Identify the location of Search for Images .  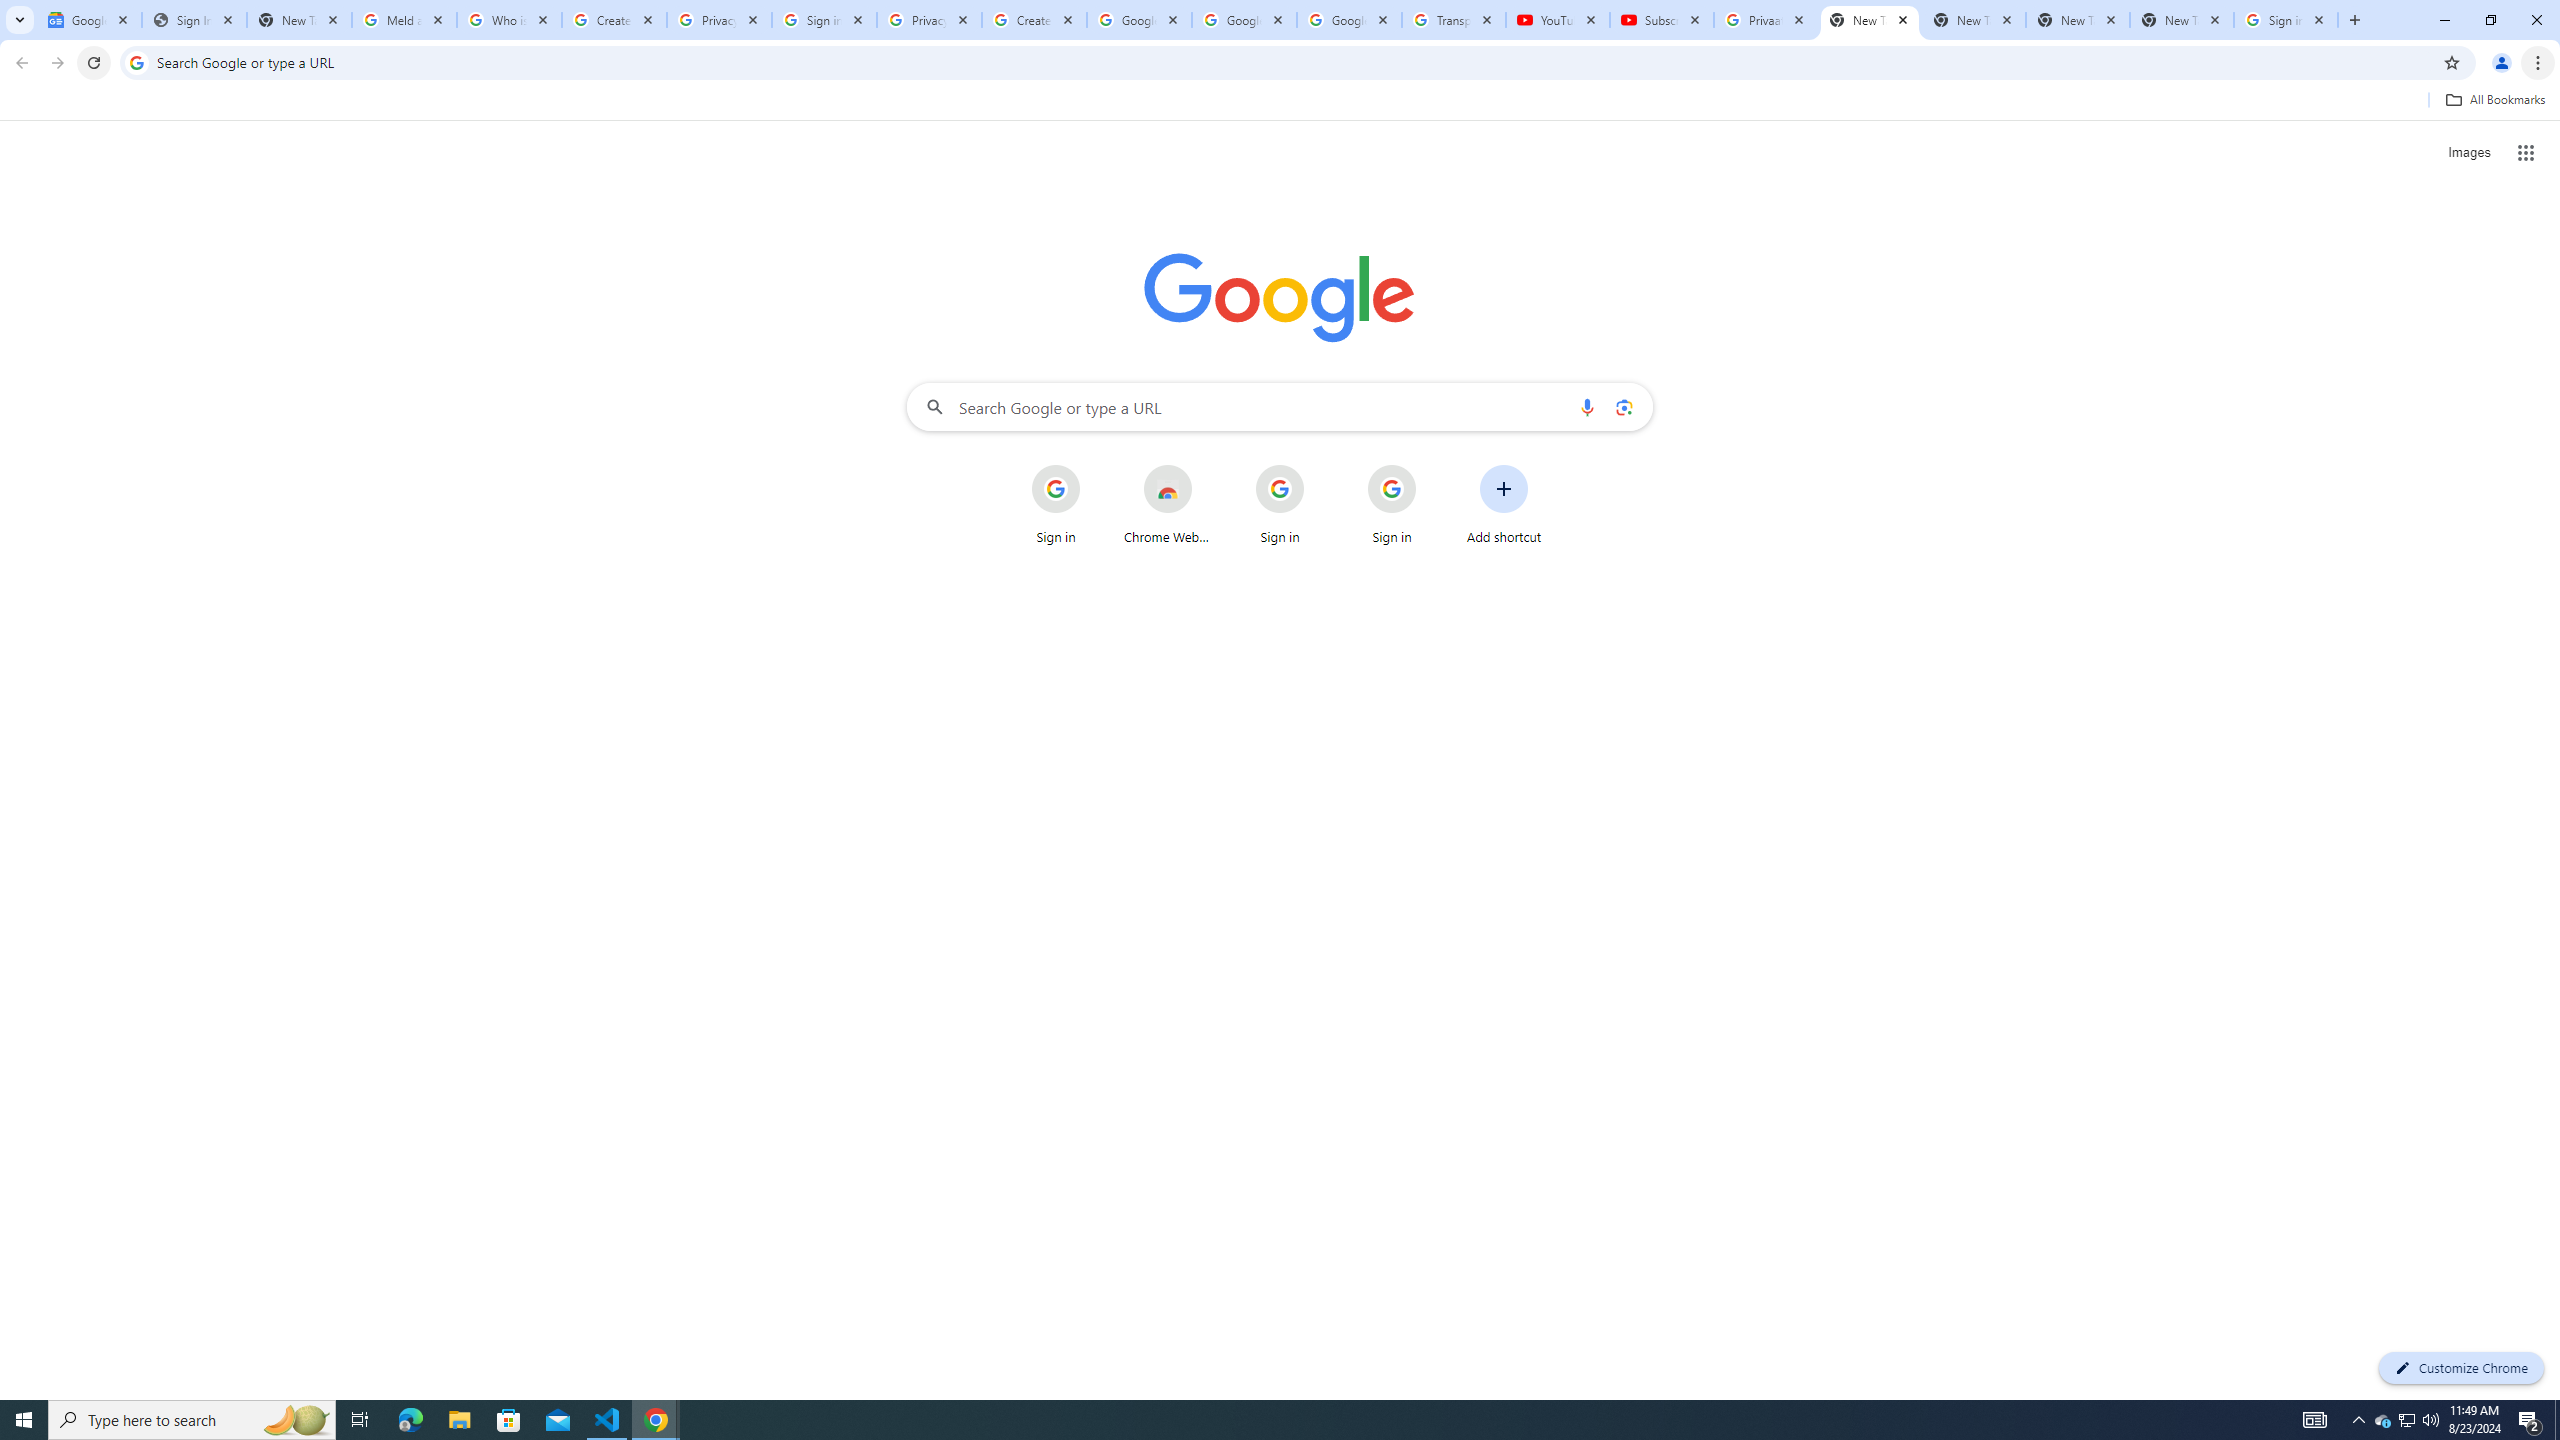
(2468, 153).